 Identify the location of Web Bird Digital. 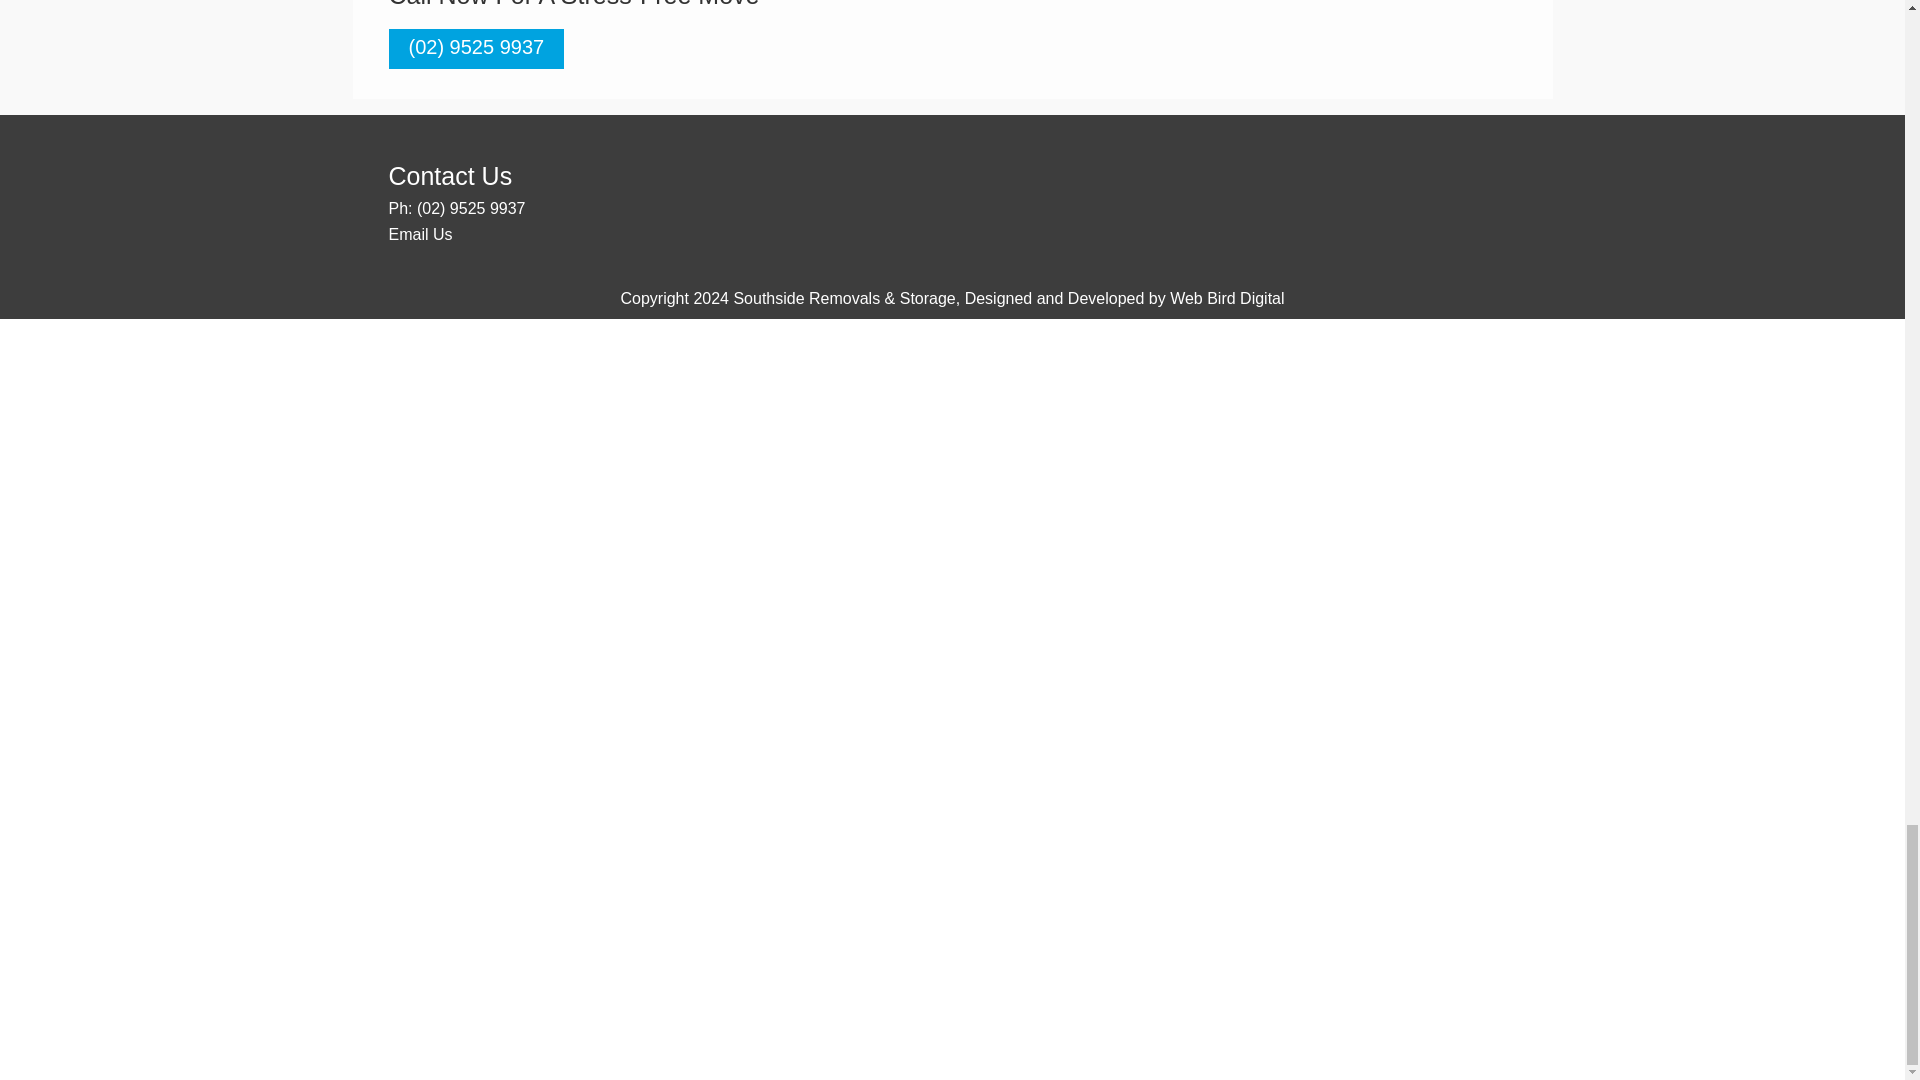
(1226, 298).